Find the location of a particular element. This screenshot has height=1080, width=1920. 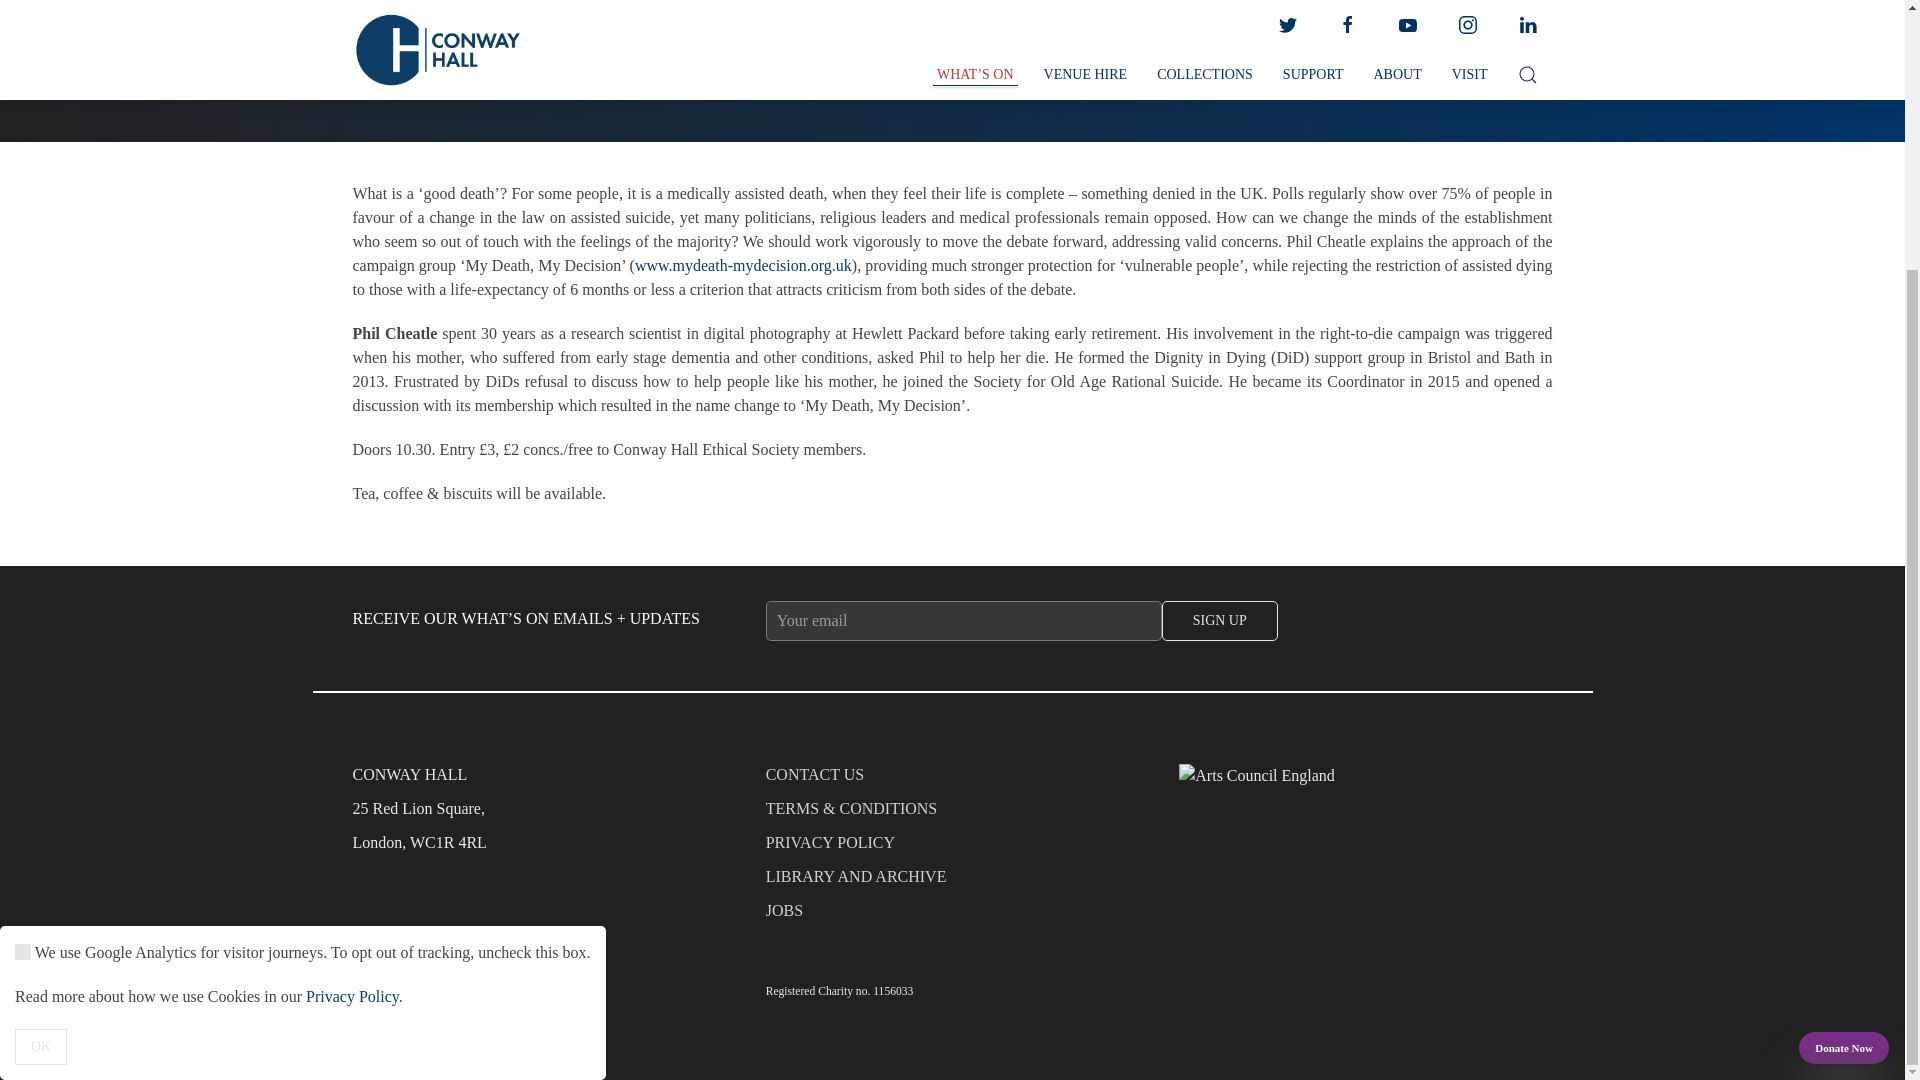

OK is located at coordinates (41, 700).